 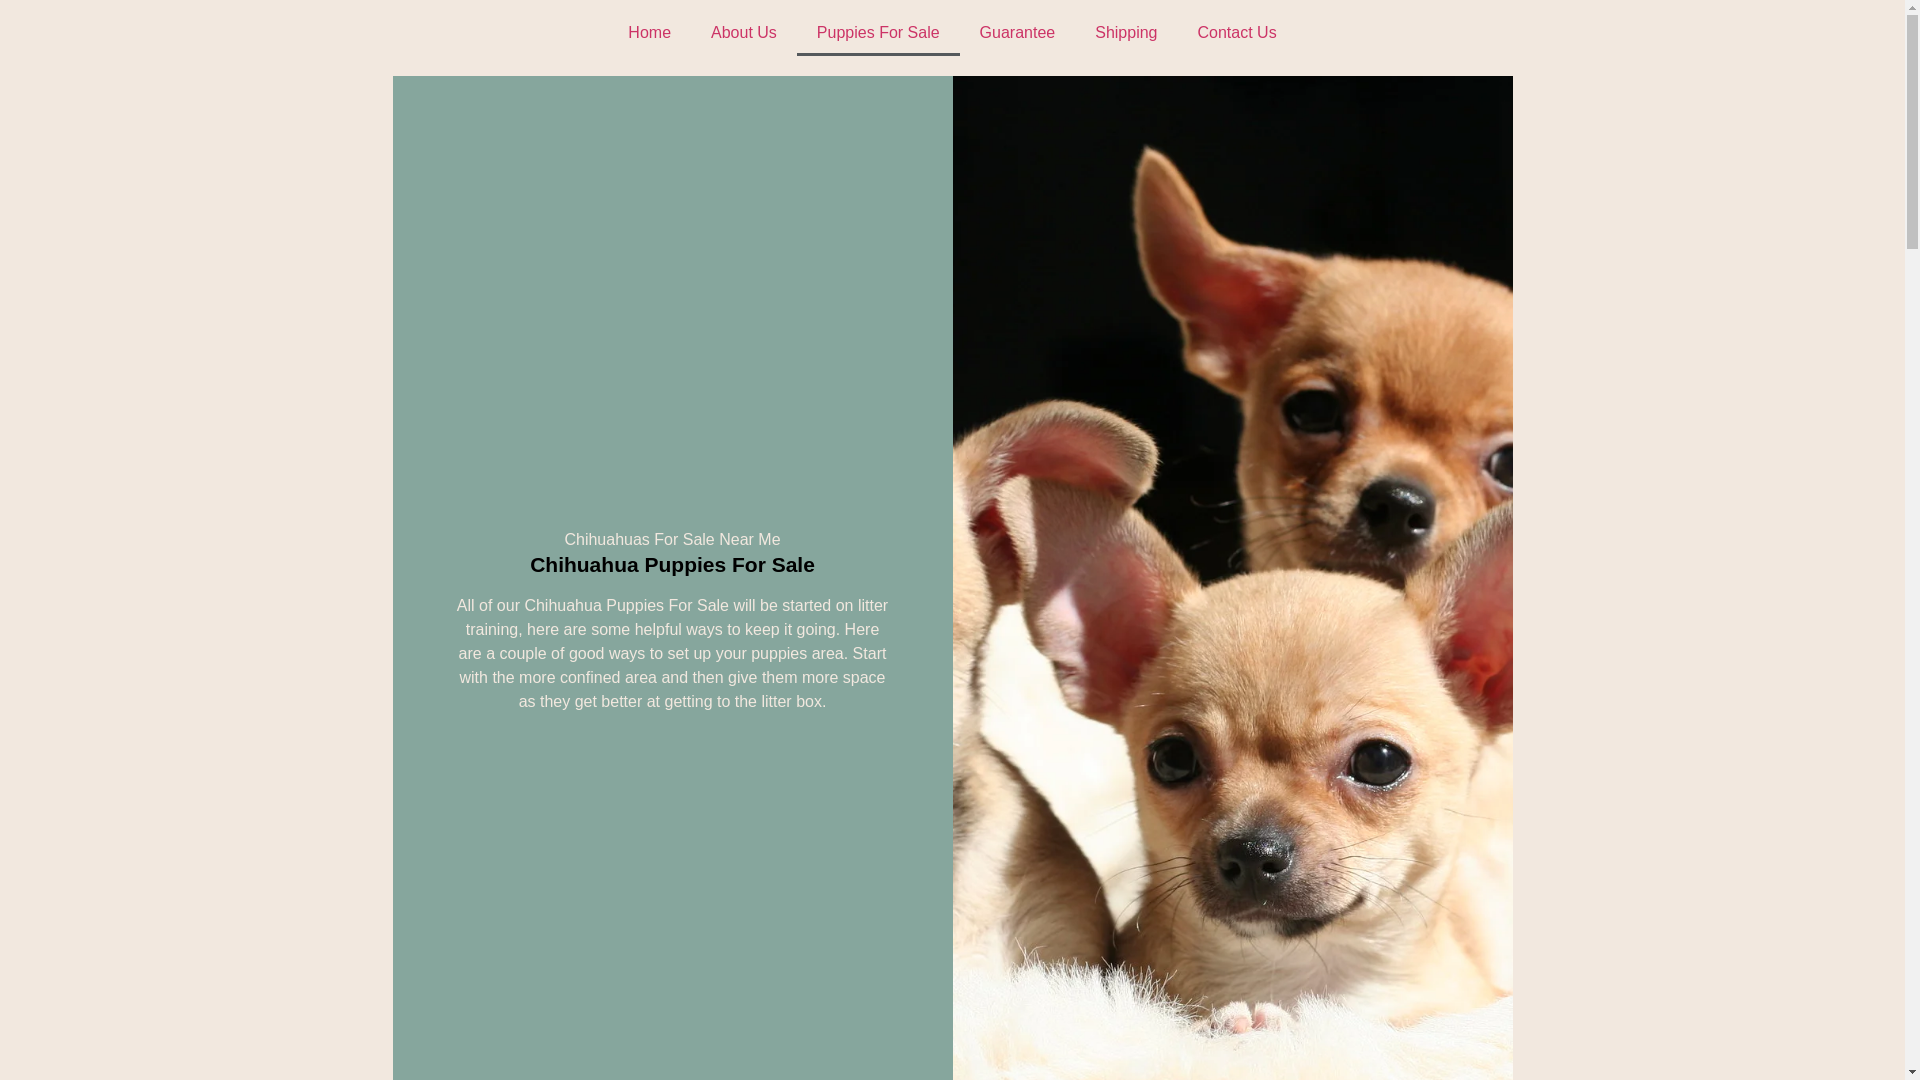 I want to click on About Us, so click(x=744, y=32).